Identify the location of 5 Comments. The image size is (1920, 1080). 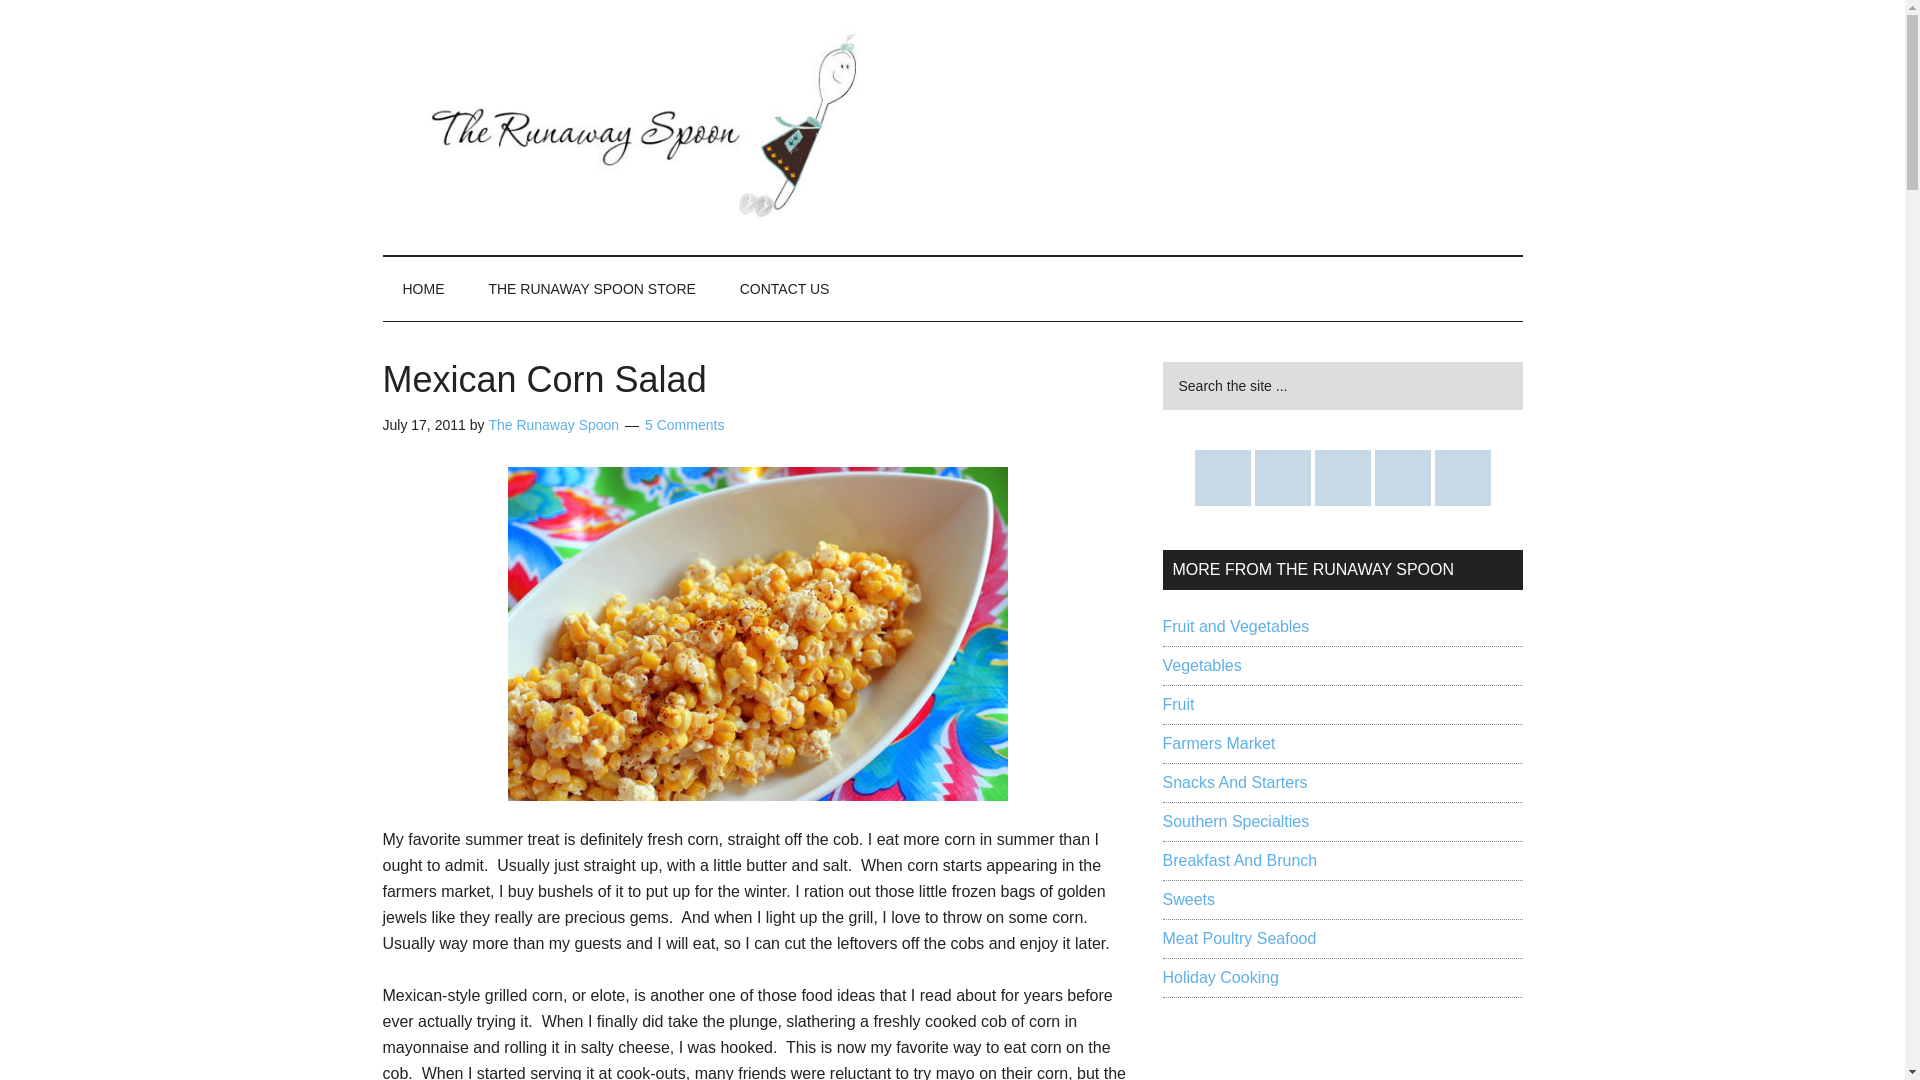
(684, 424).